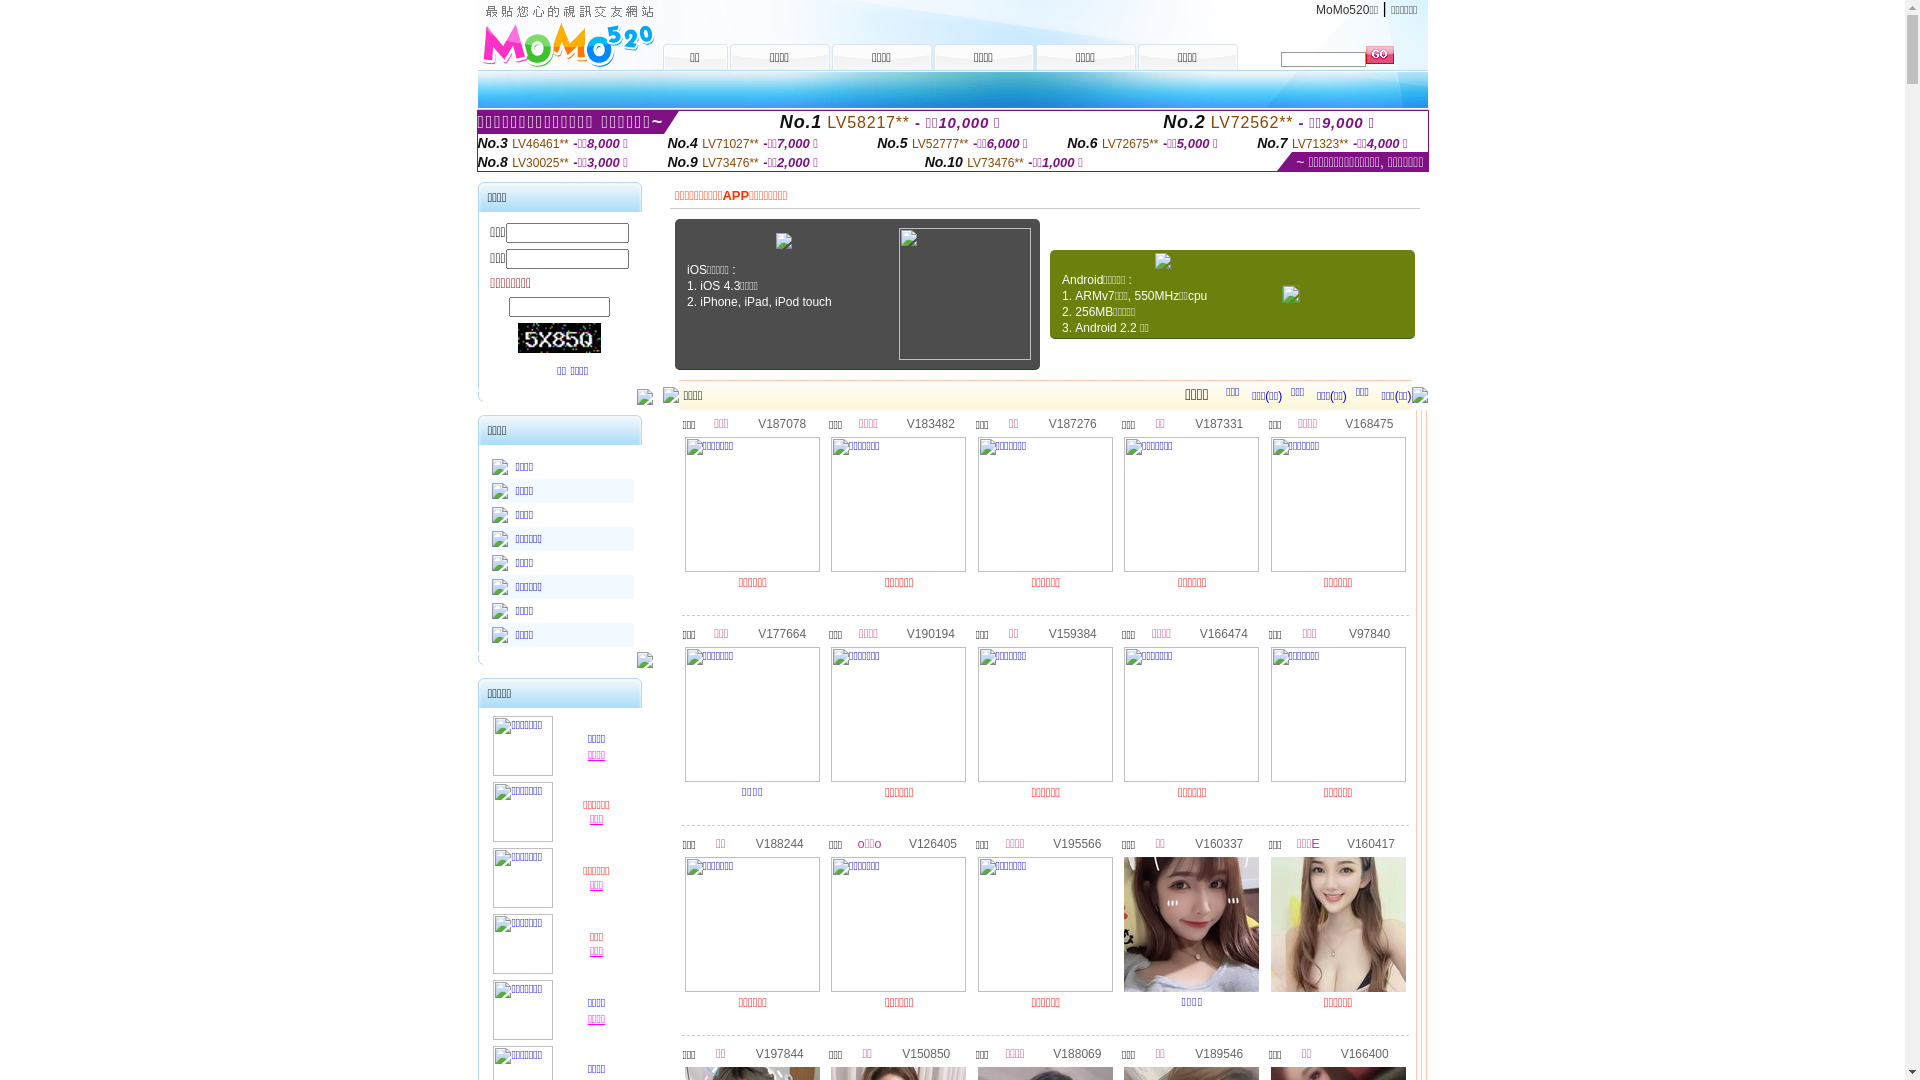 The width and height of the screenshot is (1920, 1080). I want to click on V177664, so click(782, 633).